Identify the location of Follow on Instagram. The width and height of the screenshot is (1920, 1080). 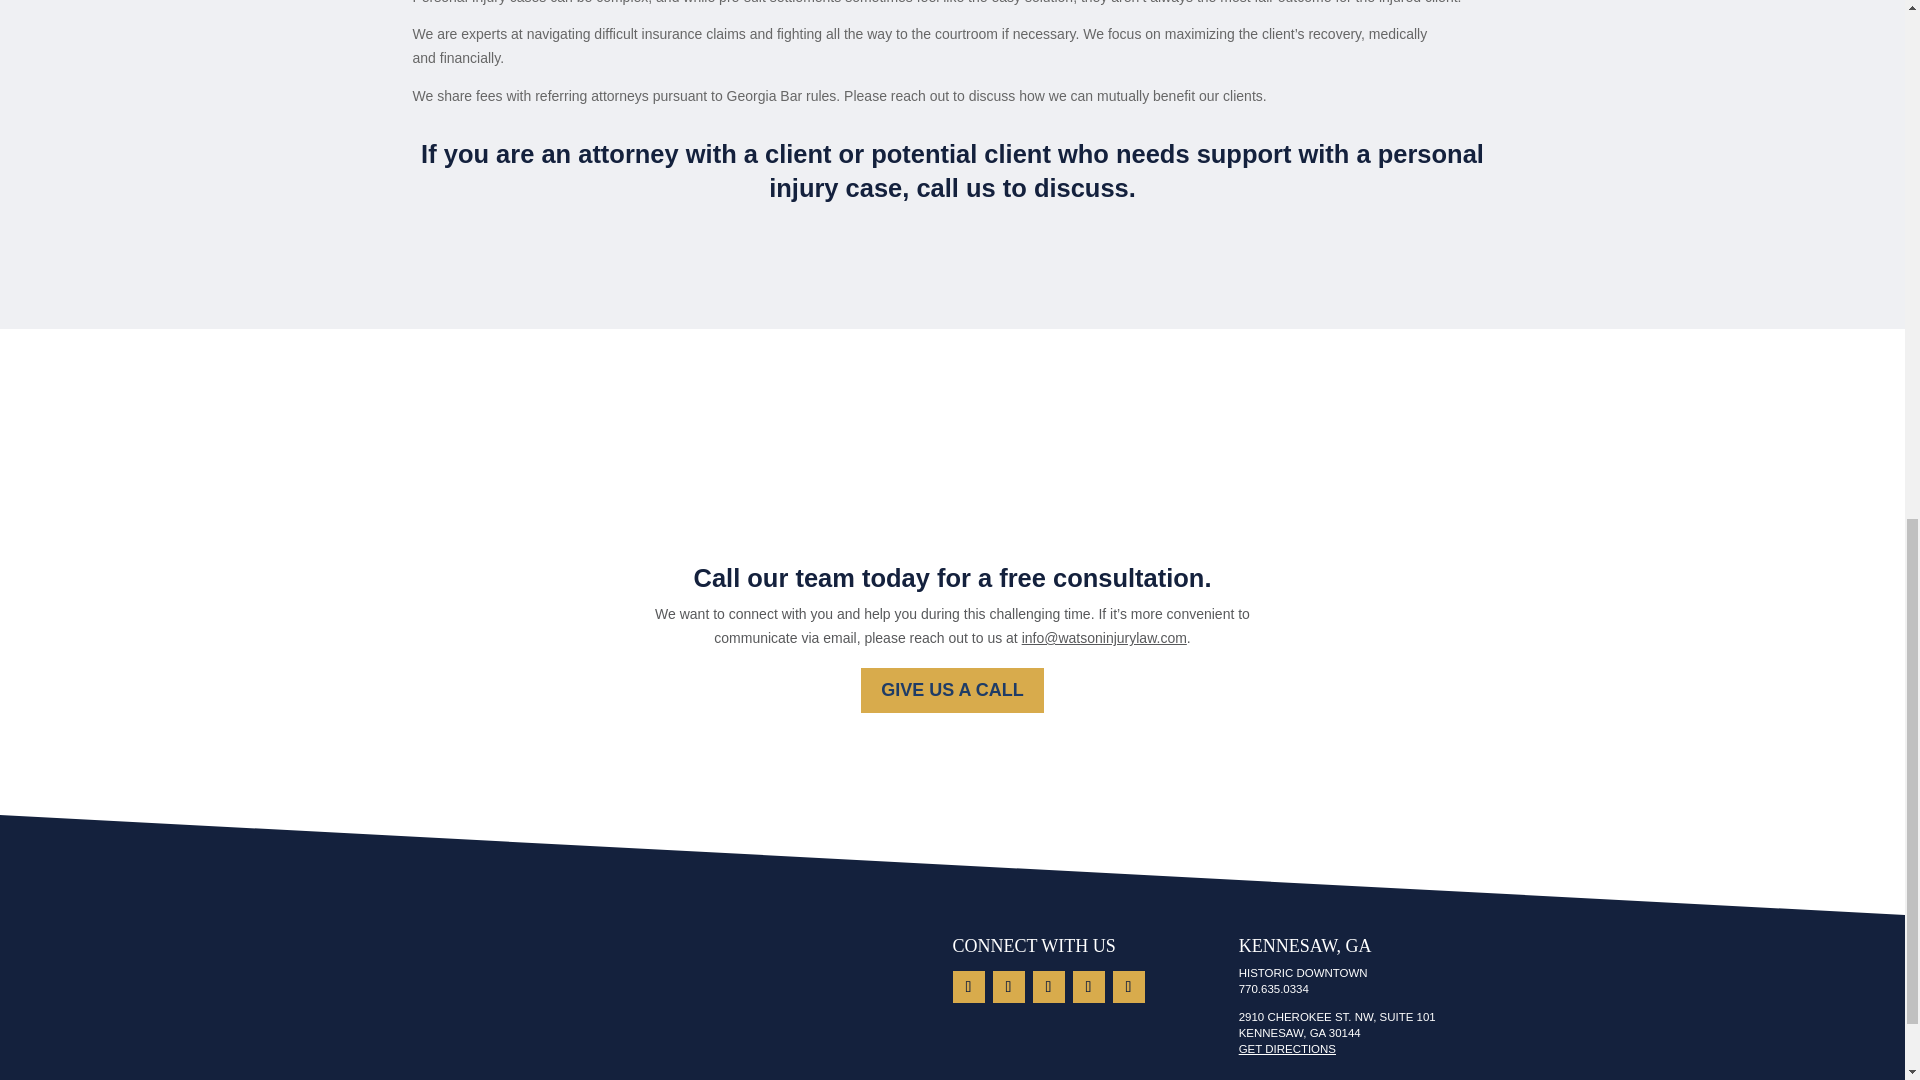
(1008, 986).